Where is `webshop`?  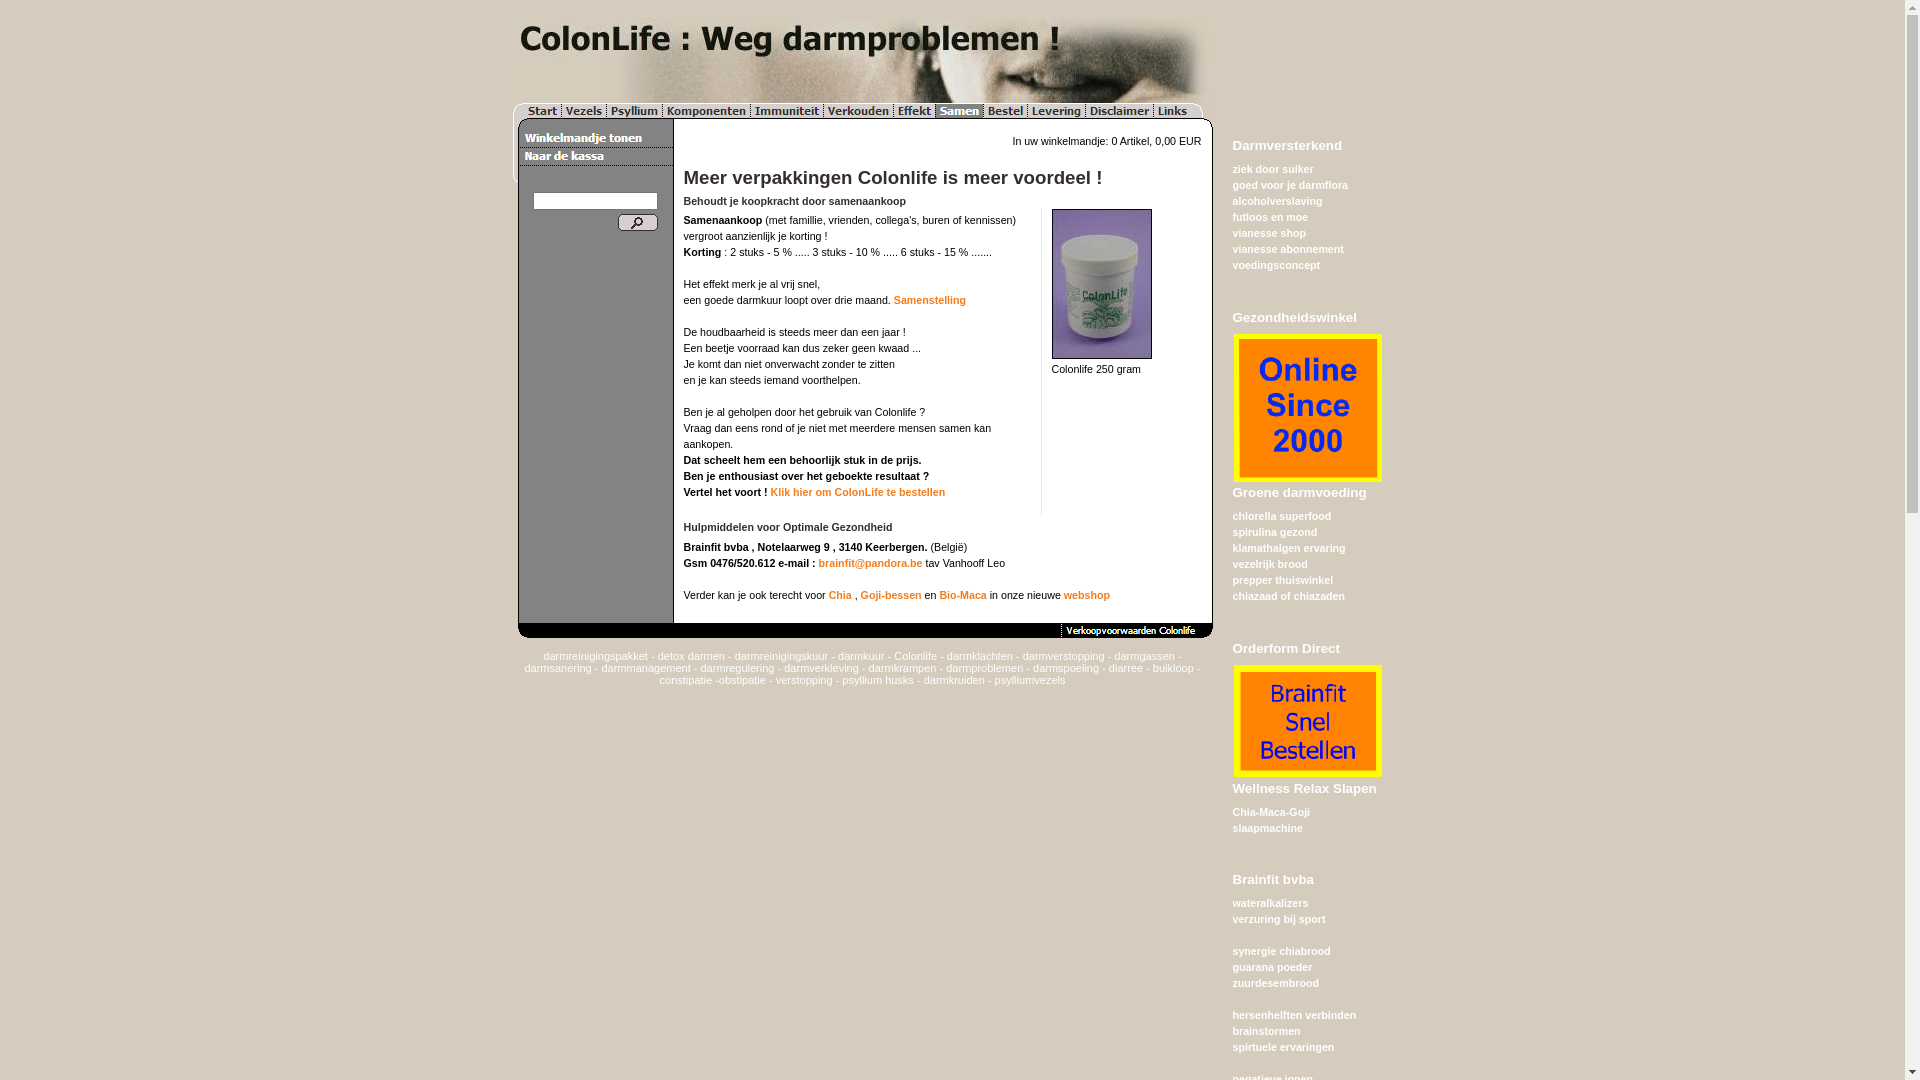
webshop is located at coordinates (1087, 595).